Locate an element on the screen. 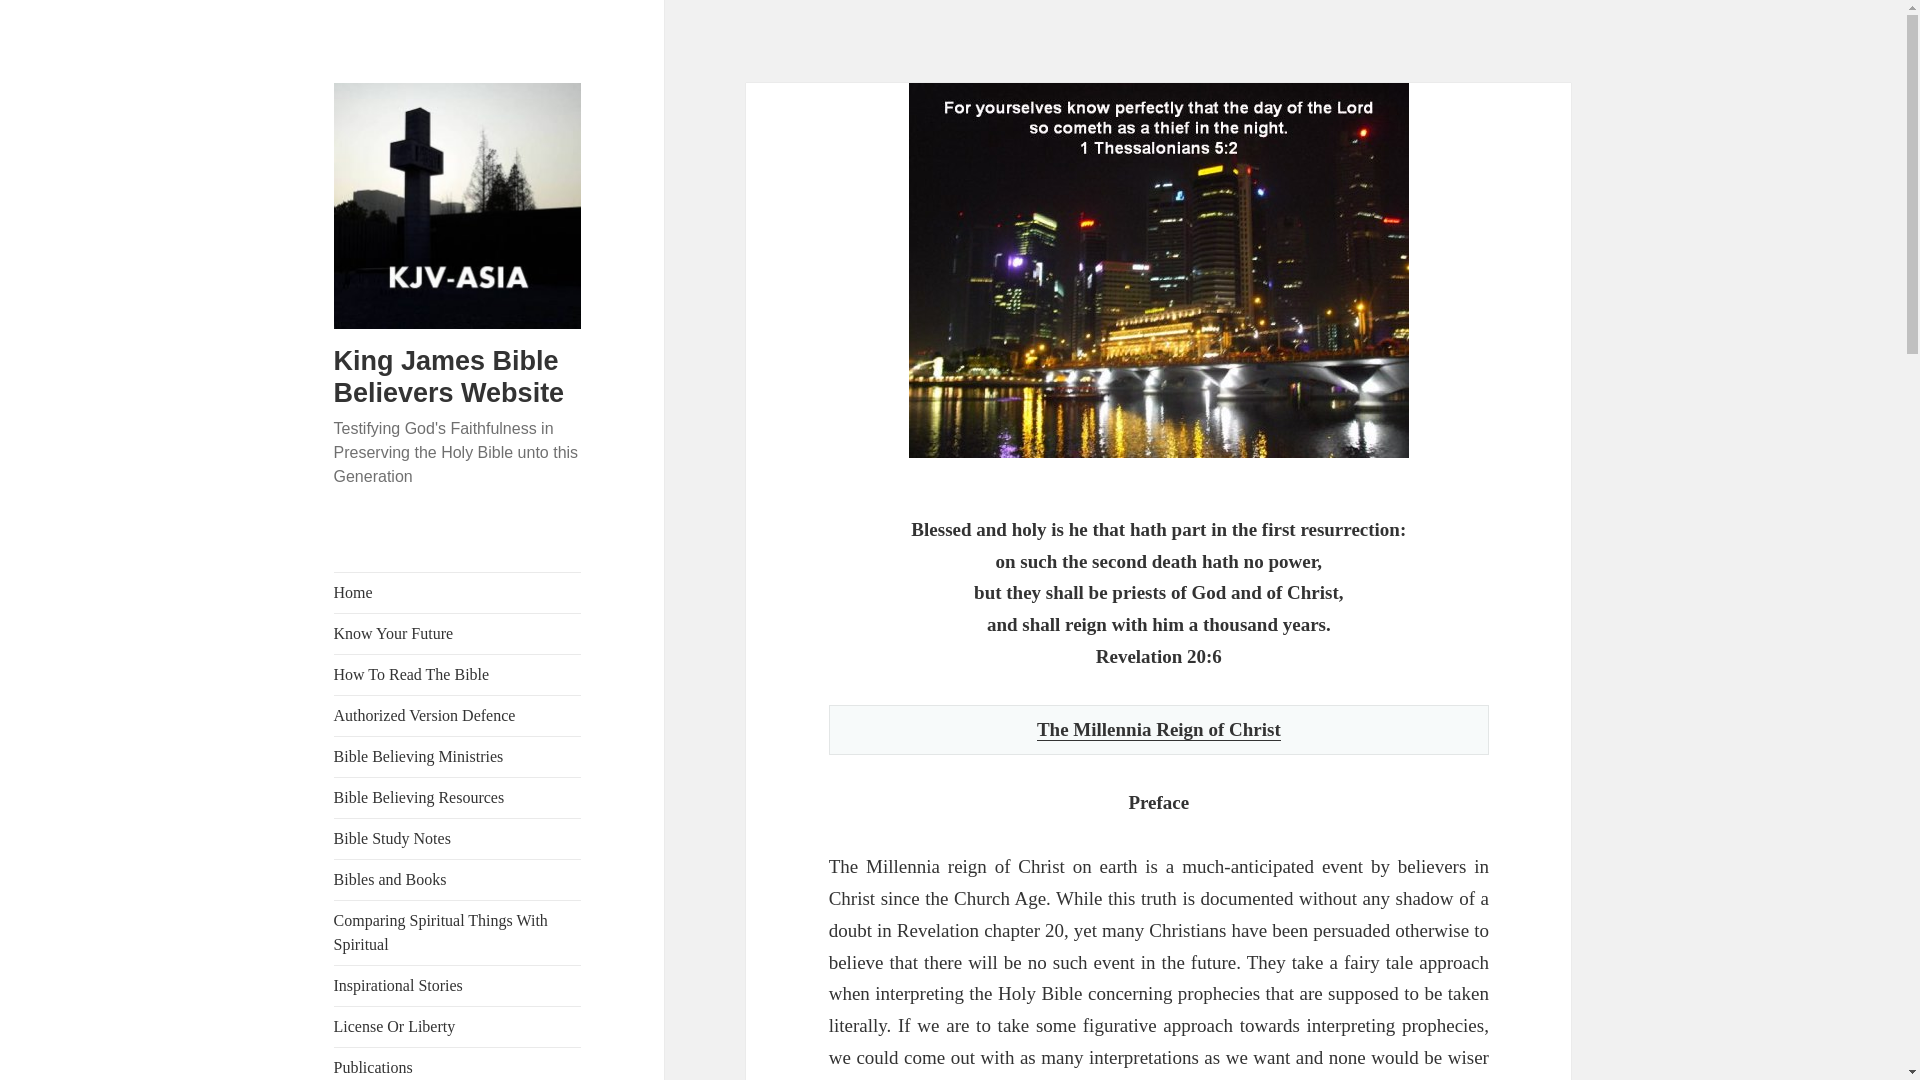 Image resolution: width=1920 pixels, height=1080 pixels. Know Your Future is located at coordinates (458, 634).